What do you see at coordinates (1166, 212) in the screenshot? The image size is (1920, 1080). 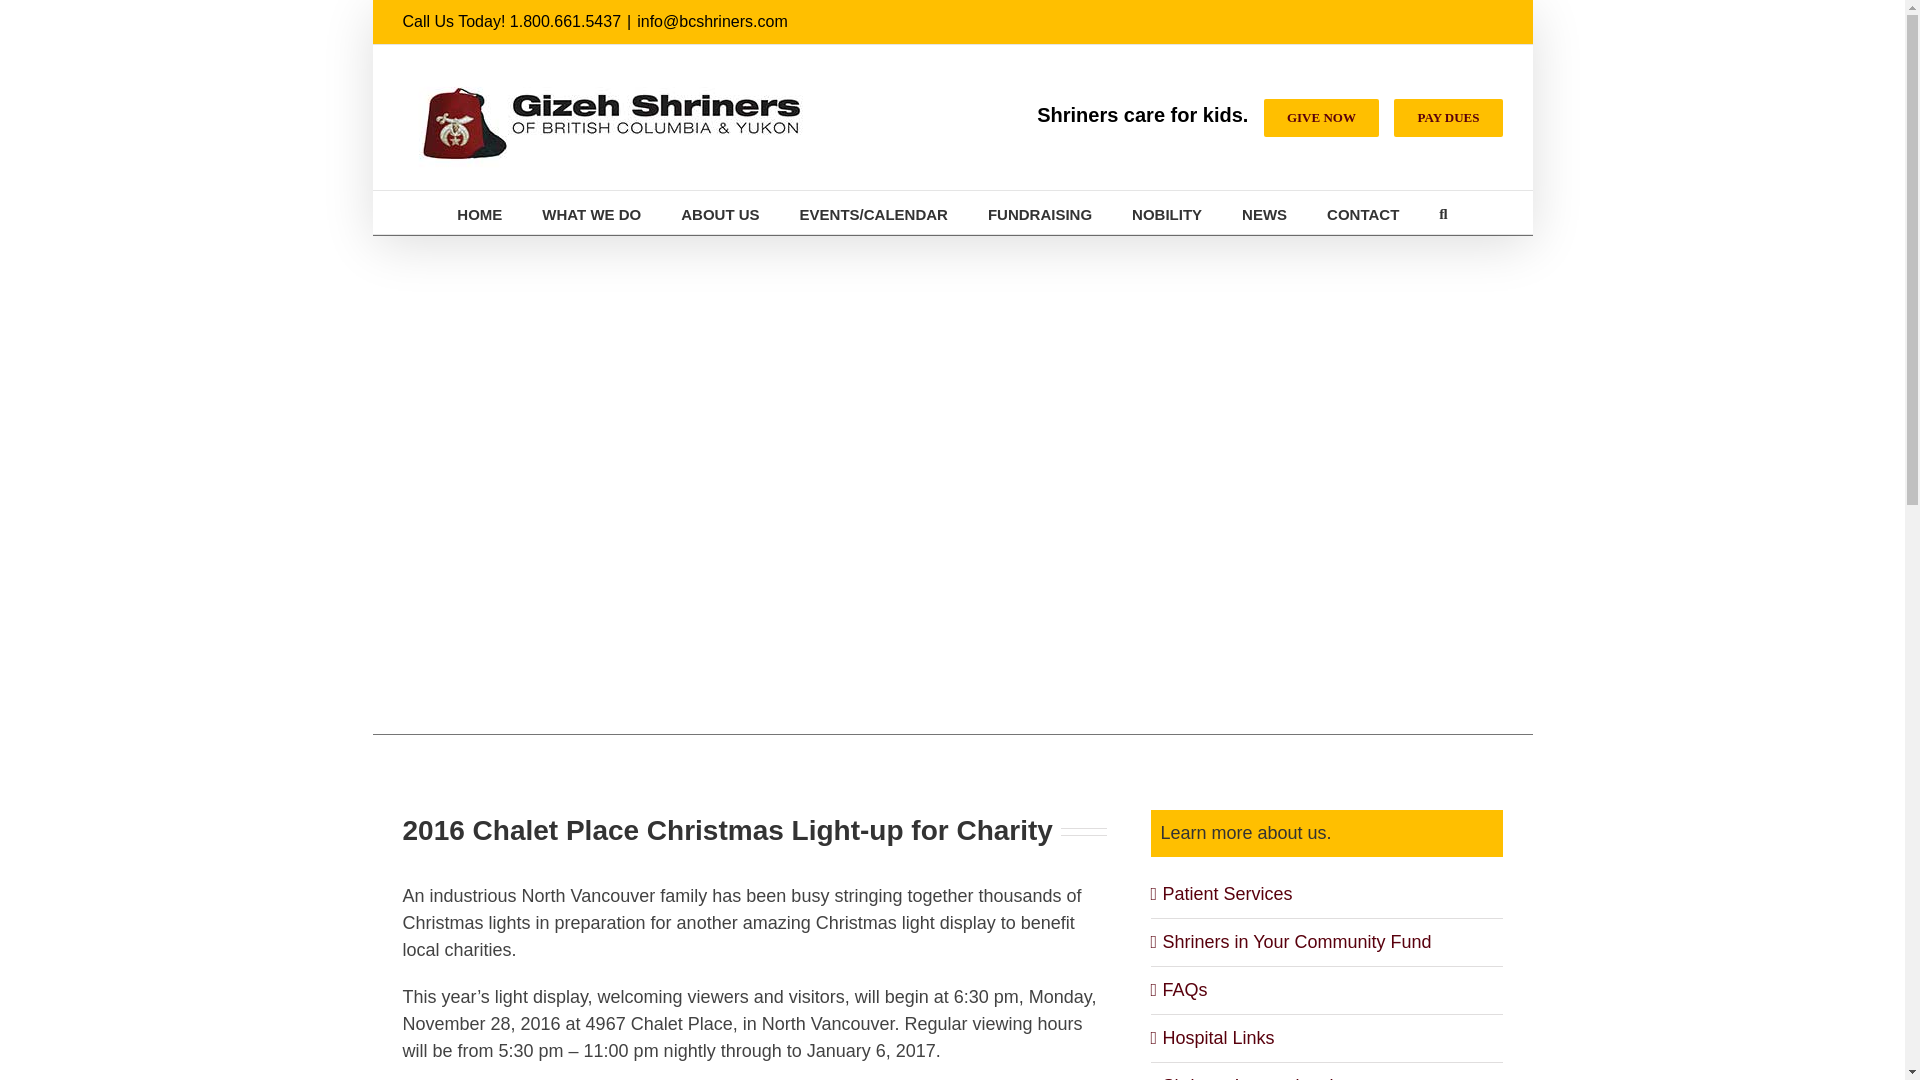 I see `NOBILITY` at bounding box center [1166, 212].